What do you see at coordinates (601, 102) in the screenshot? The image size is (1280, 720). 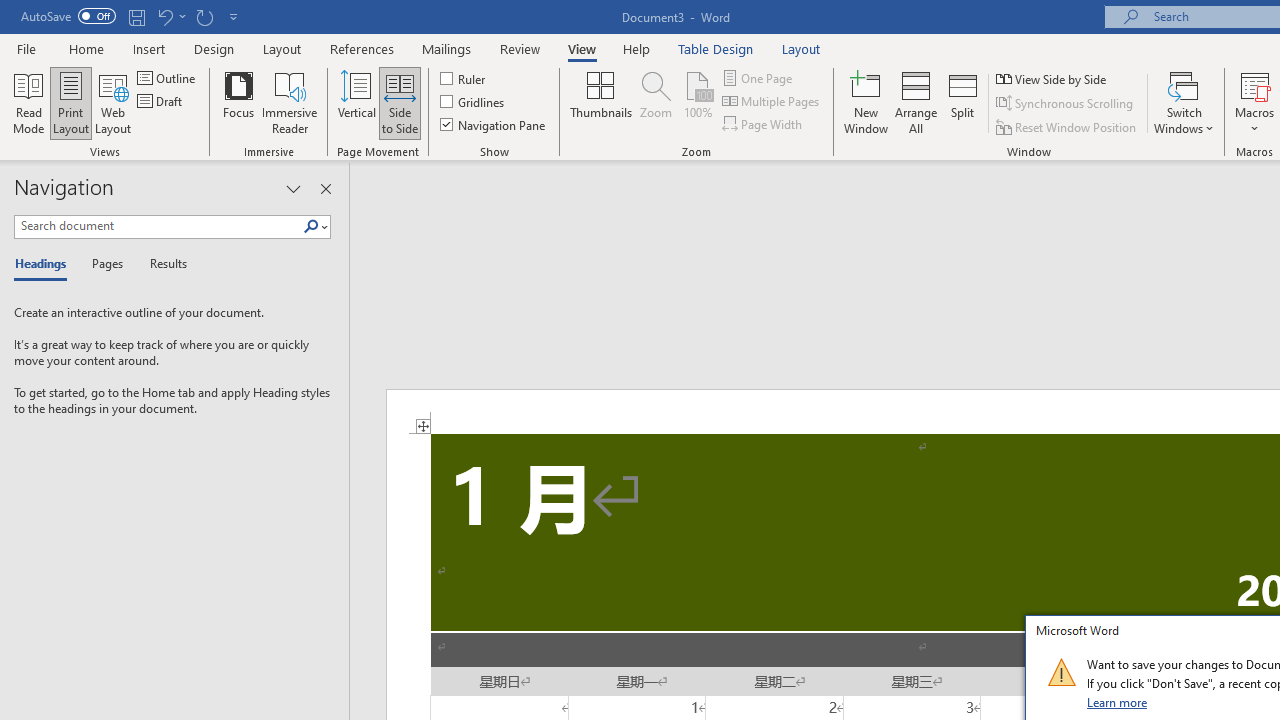 I see `Thumbnails` at bounding box center [601, 102].